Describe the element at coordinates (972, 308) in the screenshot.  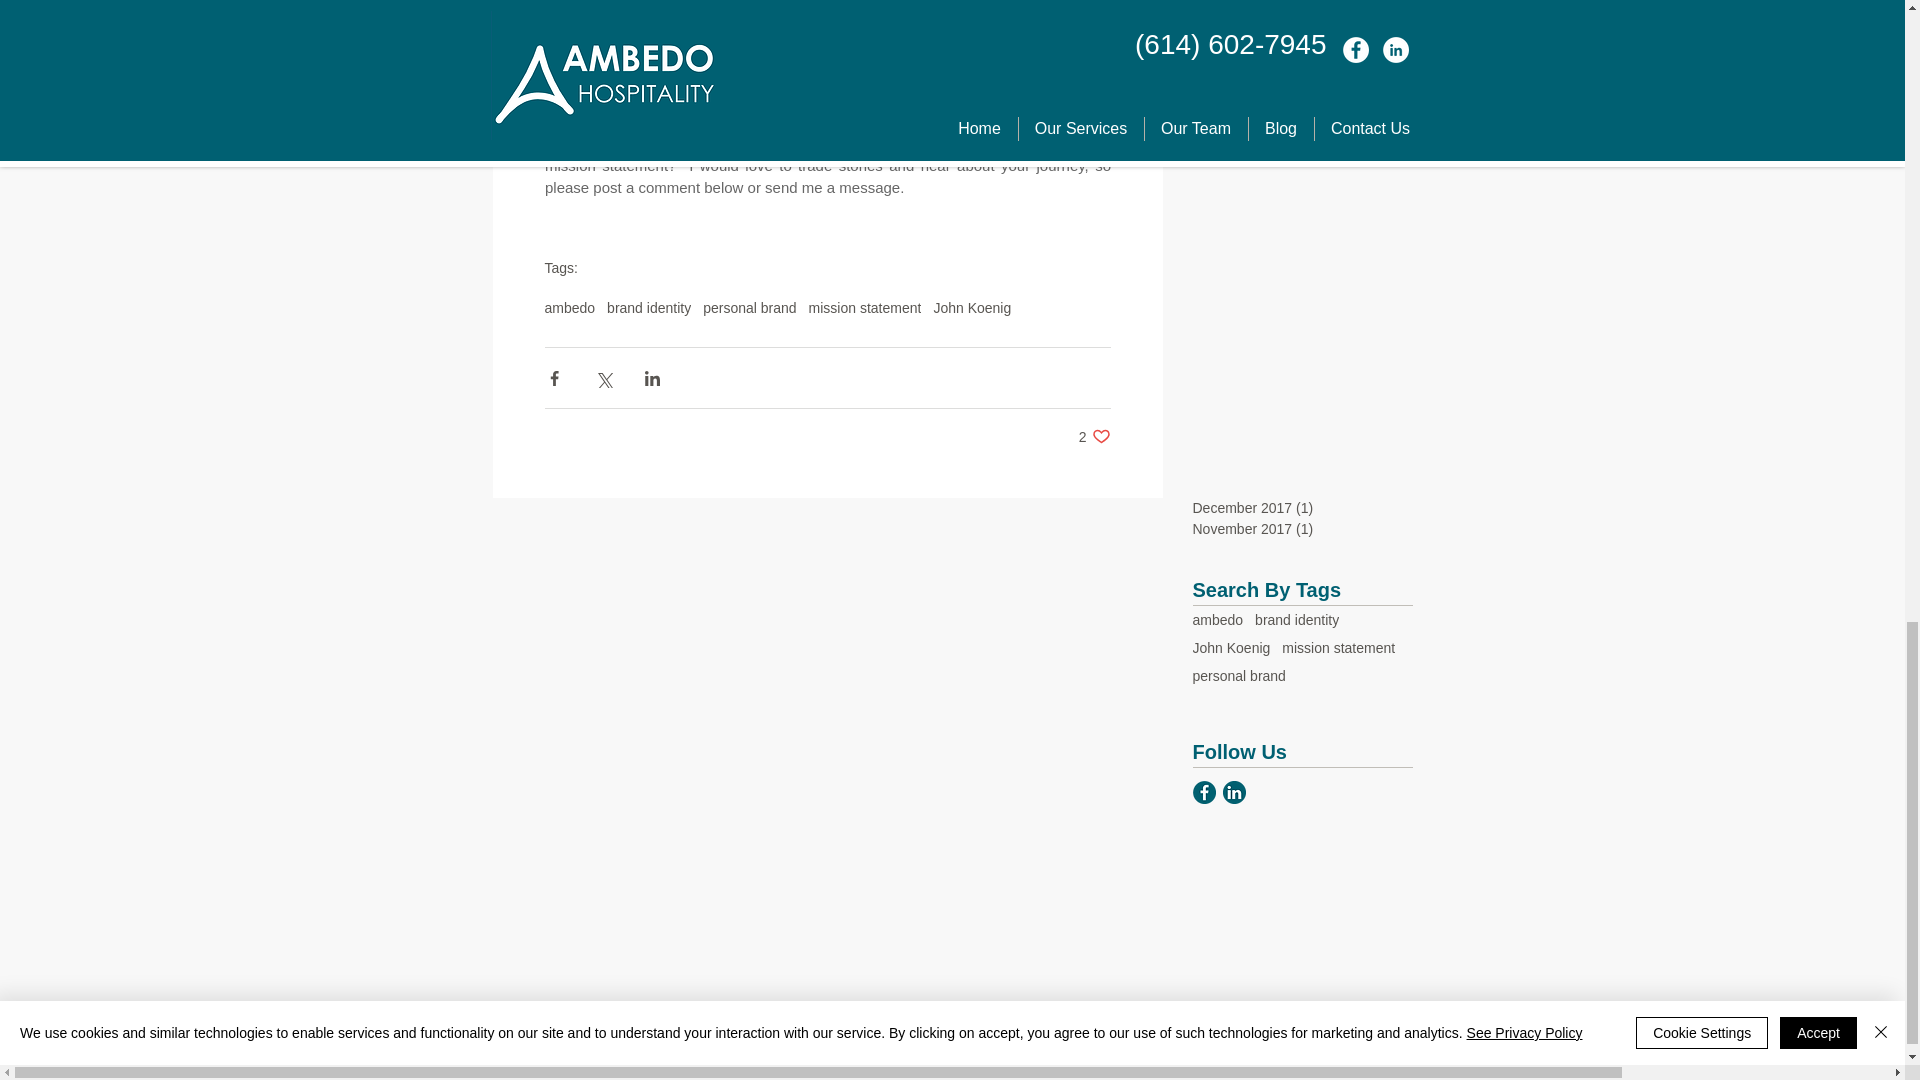
I see `John Koenig` at that location.